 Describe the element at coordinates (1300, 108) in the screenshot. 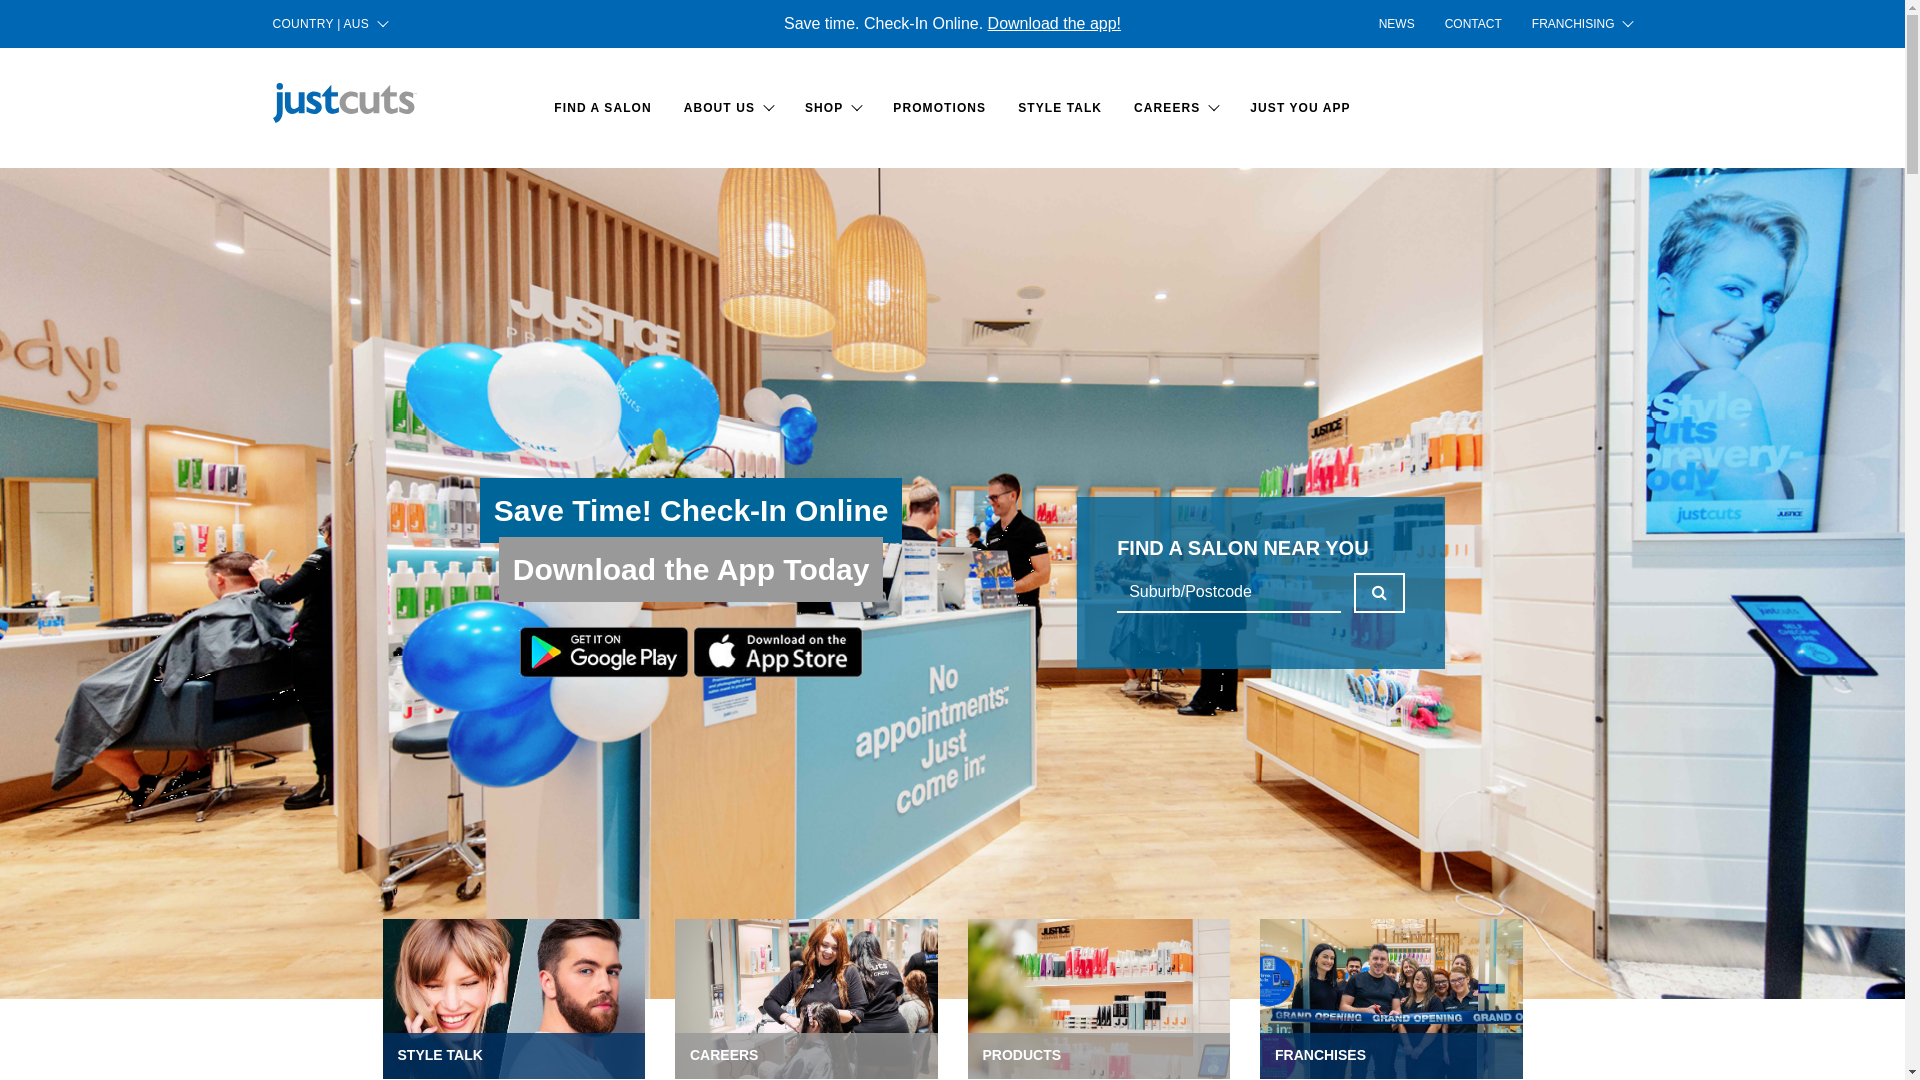

I see `JUST YOU APP` at that location.